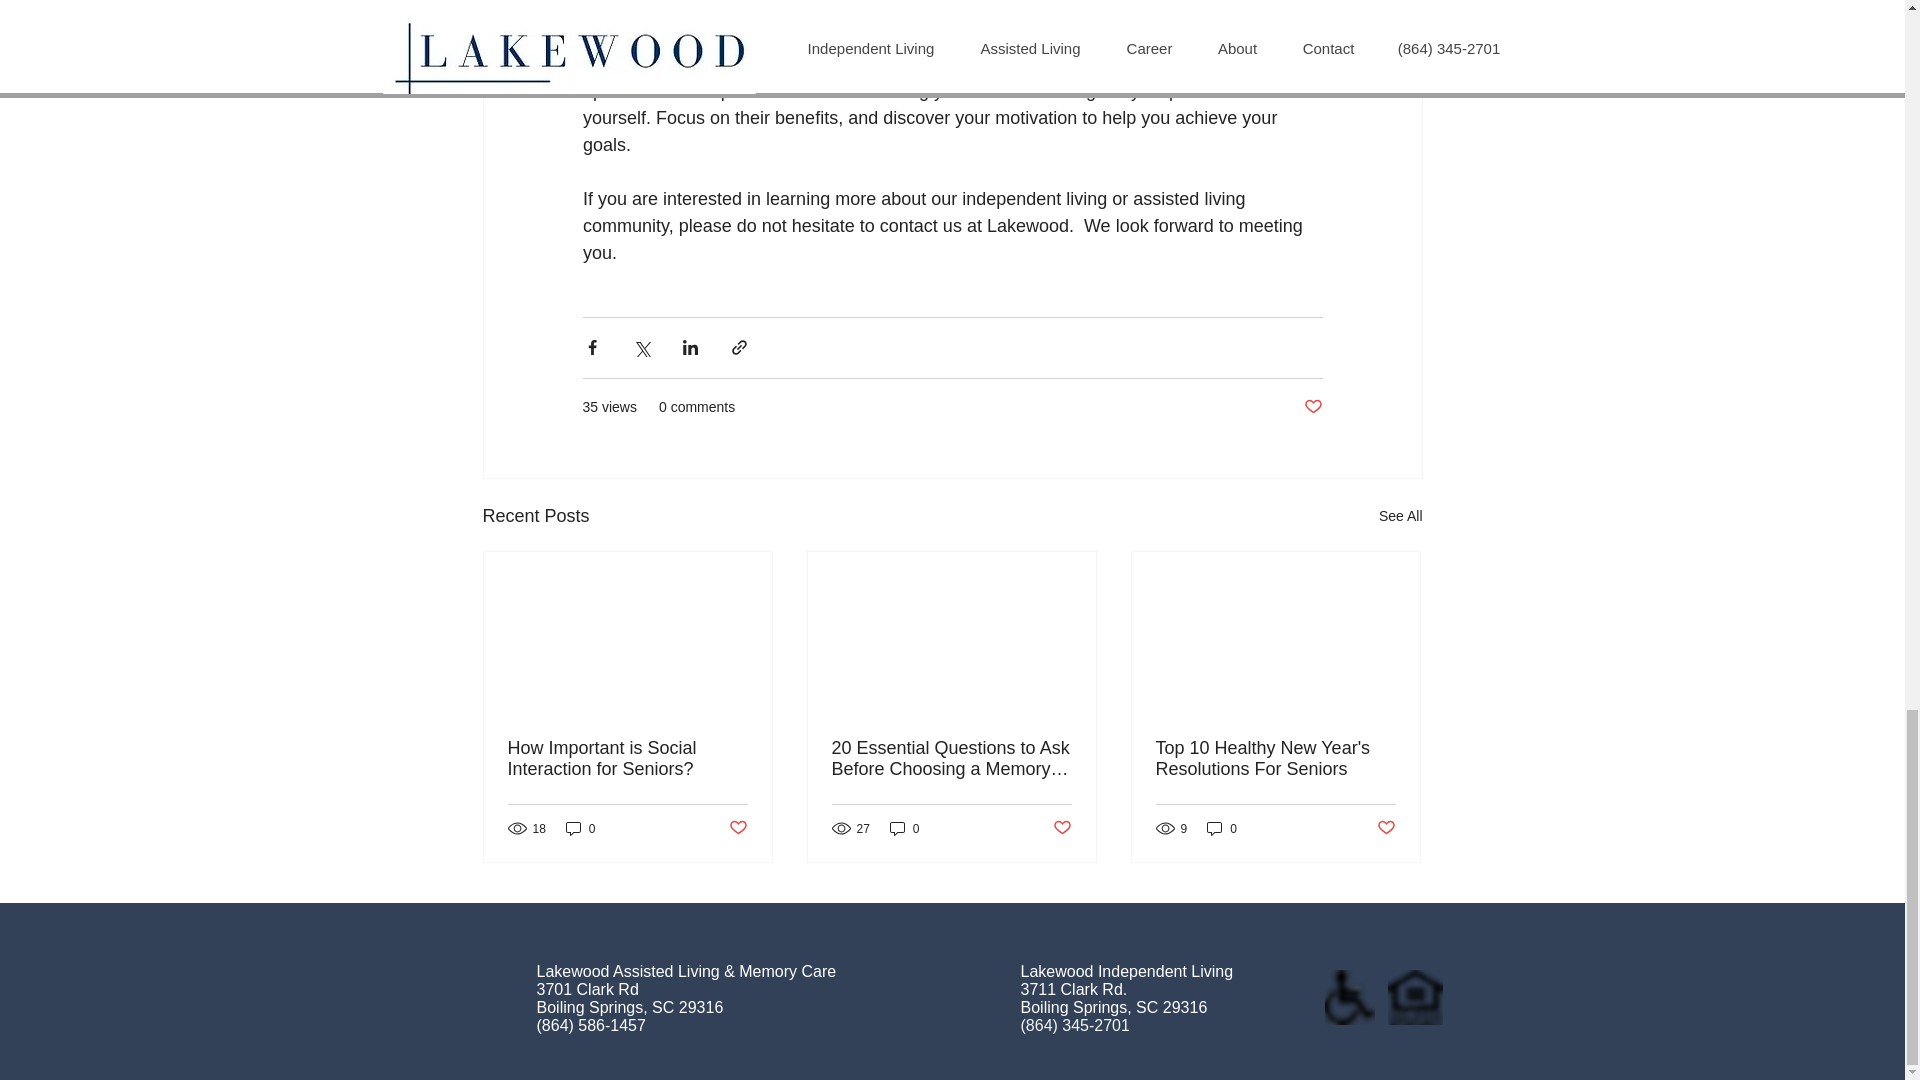 The image size is (1920, 1080). I want to click on Post not marked as liked, so click(736, 828).